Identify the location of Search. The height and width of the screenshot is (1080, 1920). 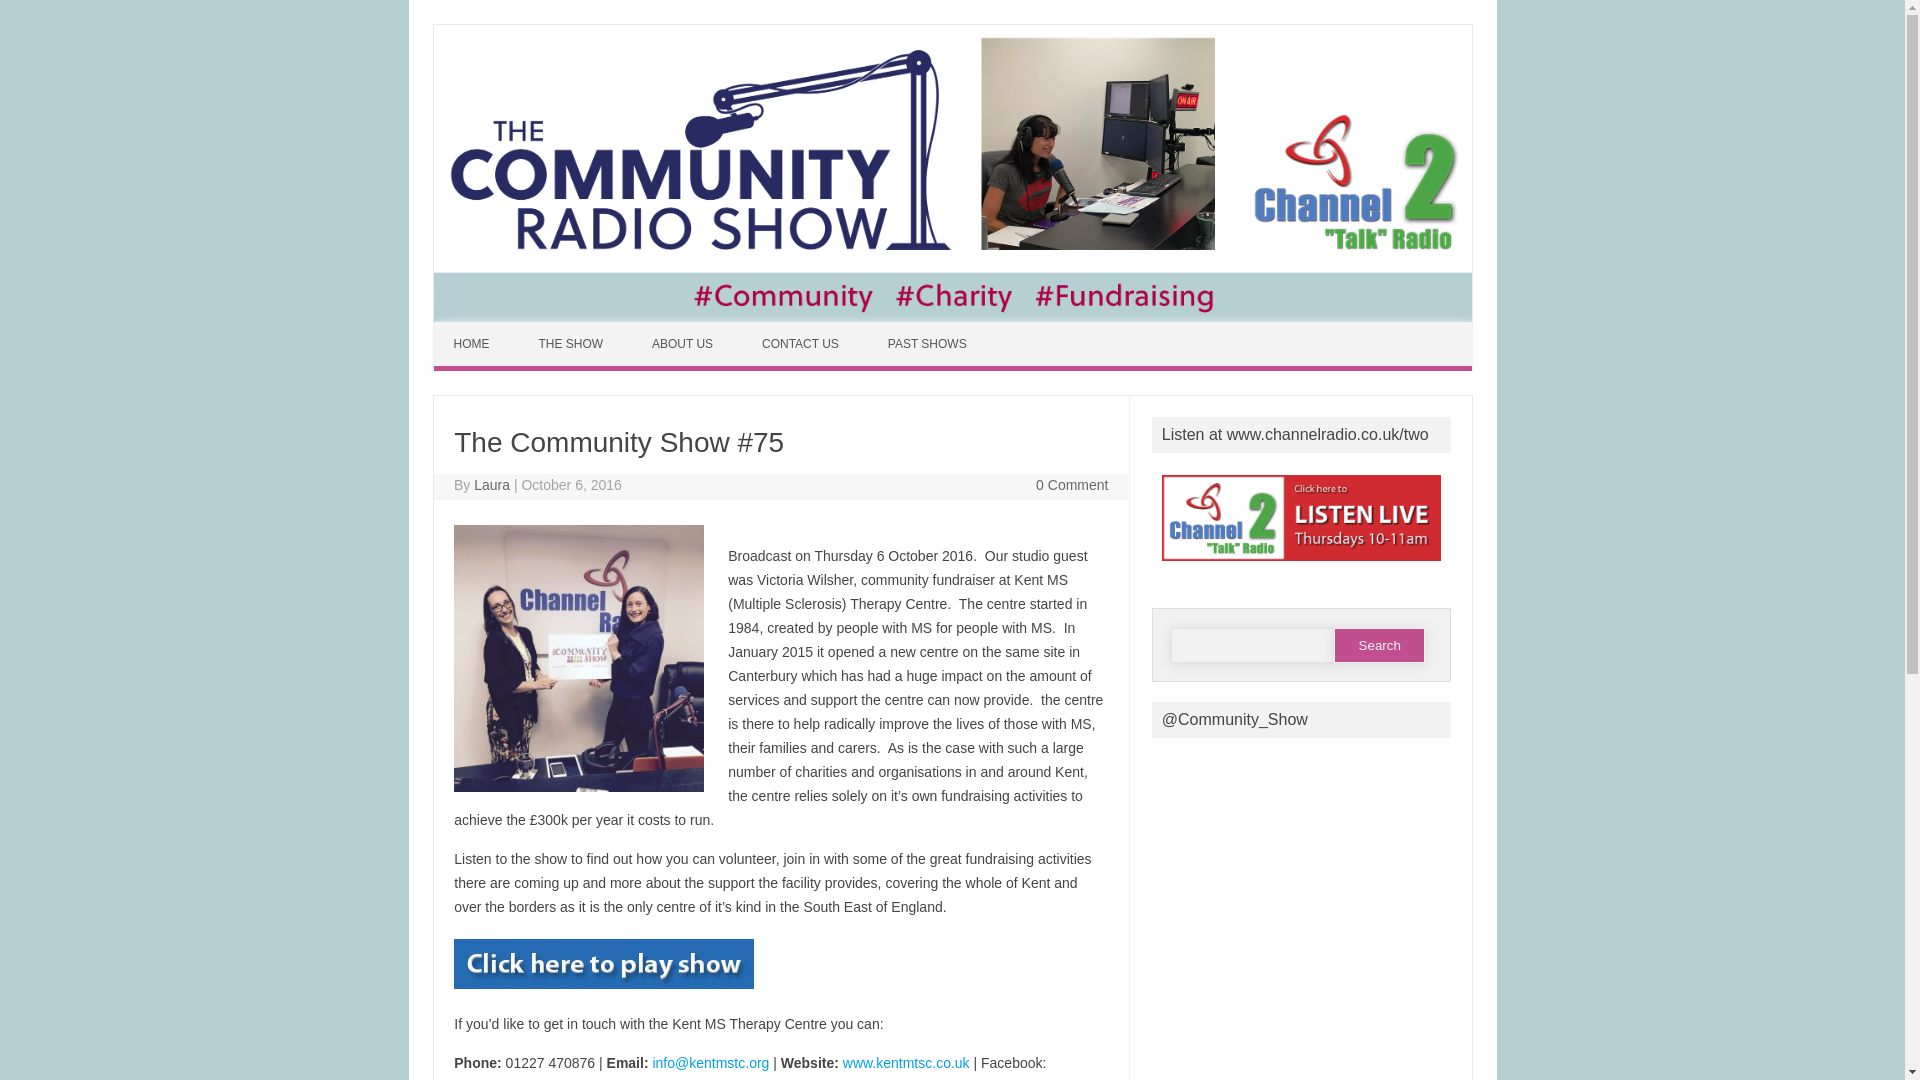
(1379, 645).